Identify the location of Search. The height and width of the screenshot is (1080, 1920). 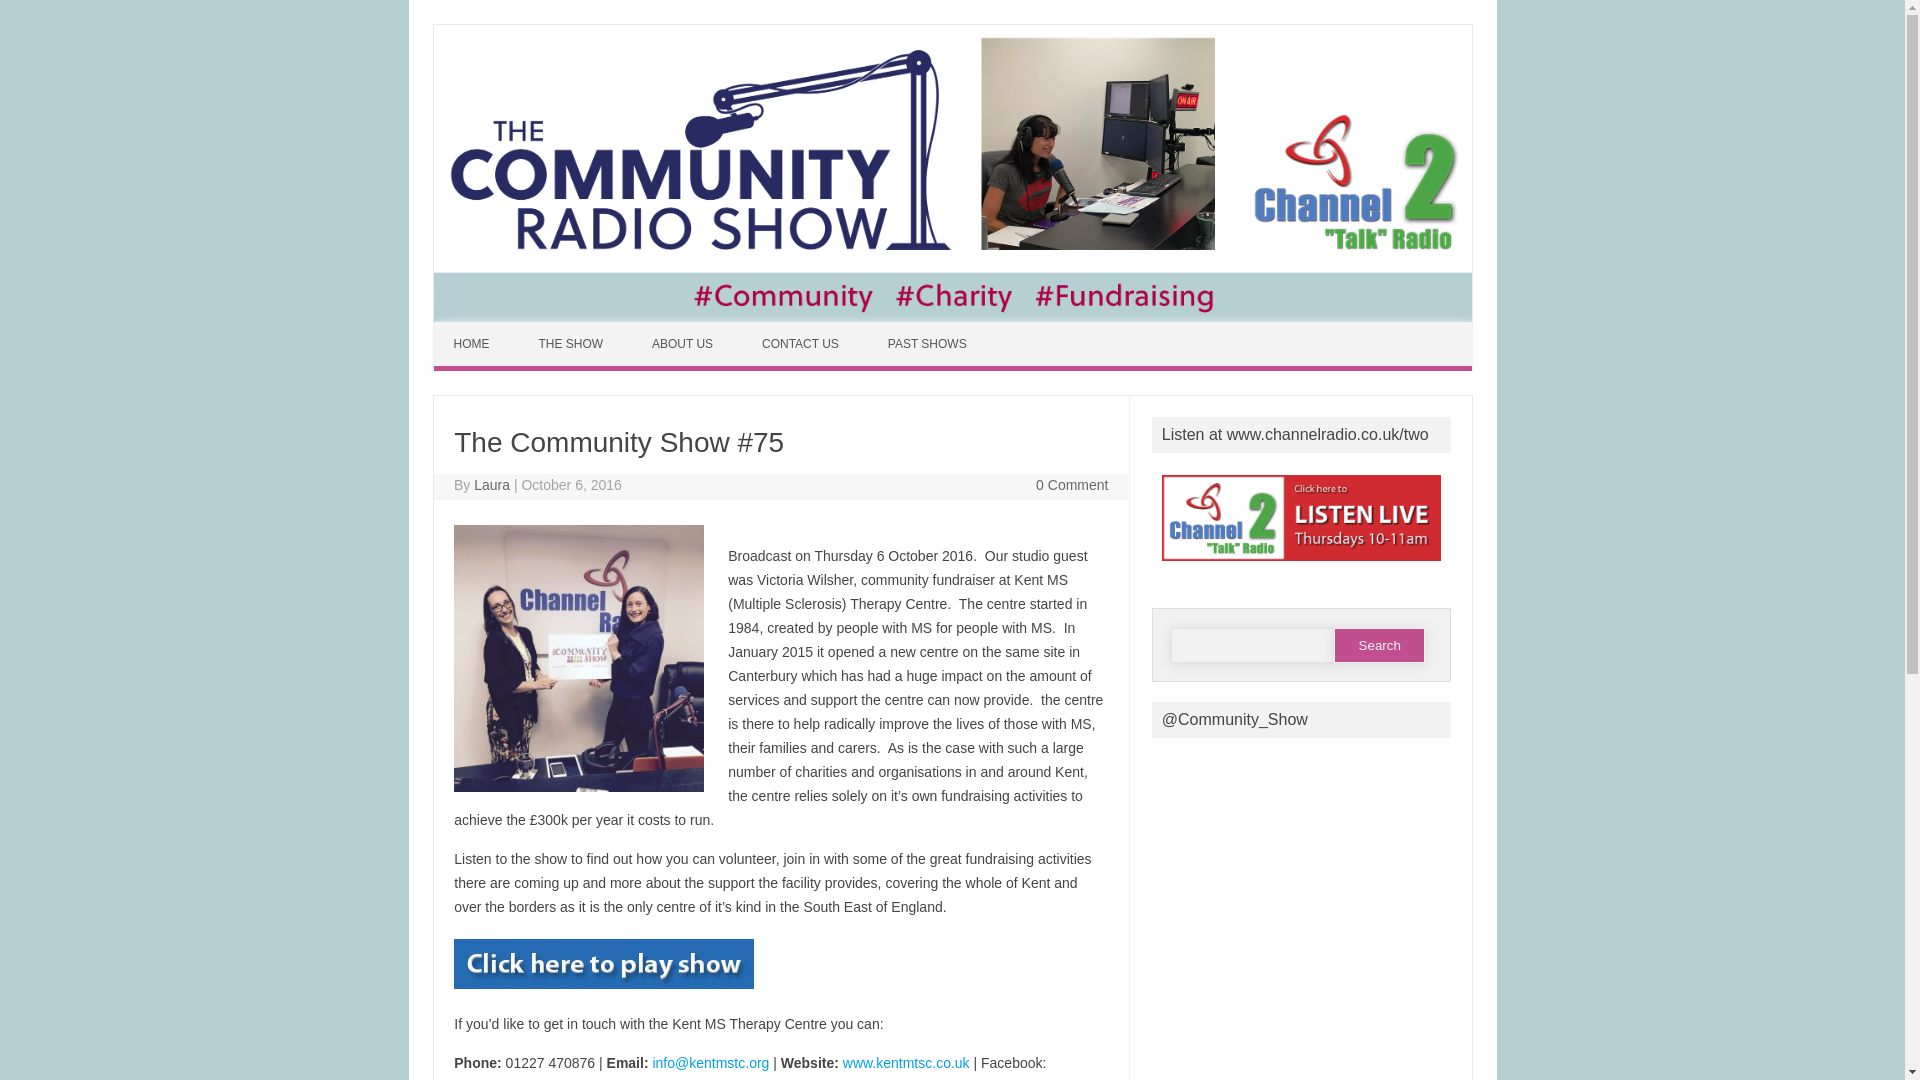
(1379, 645).